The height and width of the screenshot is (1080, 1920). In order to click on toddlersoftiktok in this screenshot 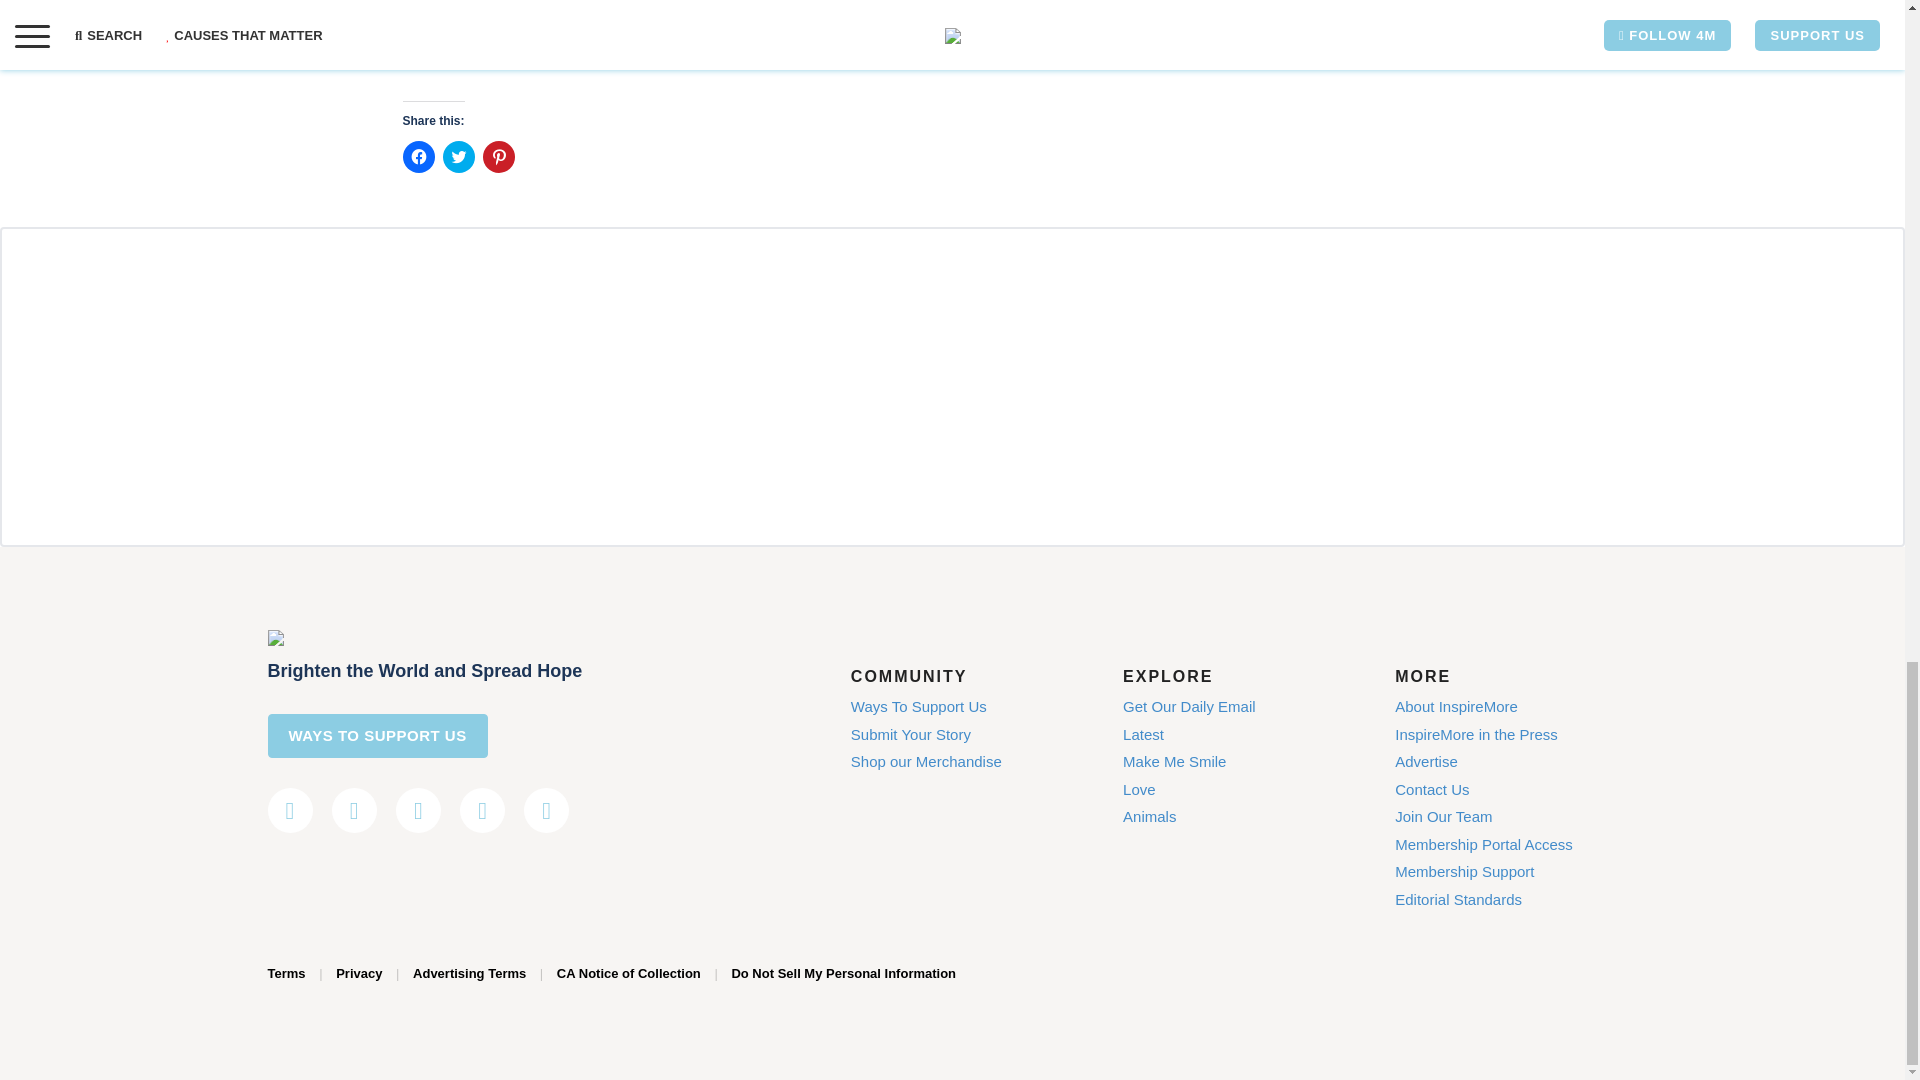, I will do `click(552, 3)`.